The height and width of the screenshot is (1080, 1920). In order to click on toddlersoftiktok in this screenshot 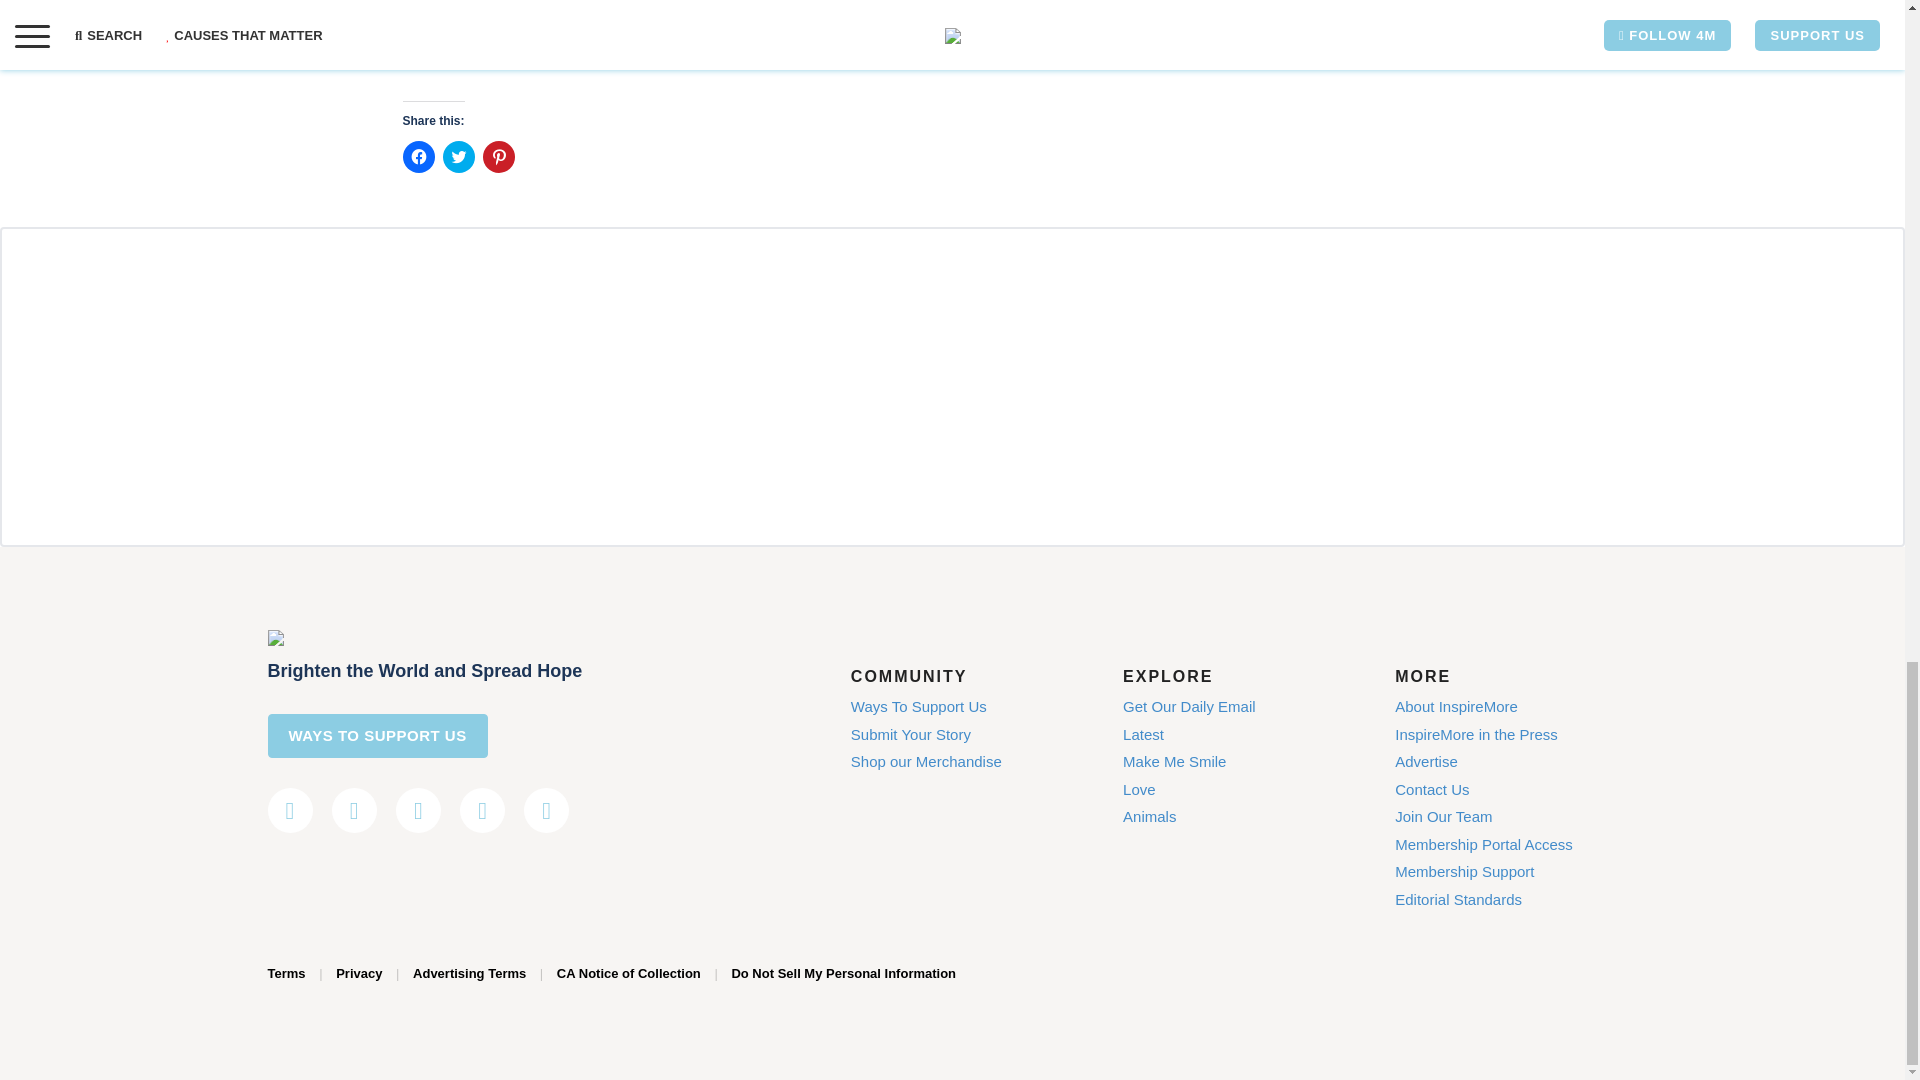, I will do `click(552, 3)`.